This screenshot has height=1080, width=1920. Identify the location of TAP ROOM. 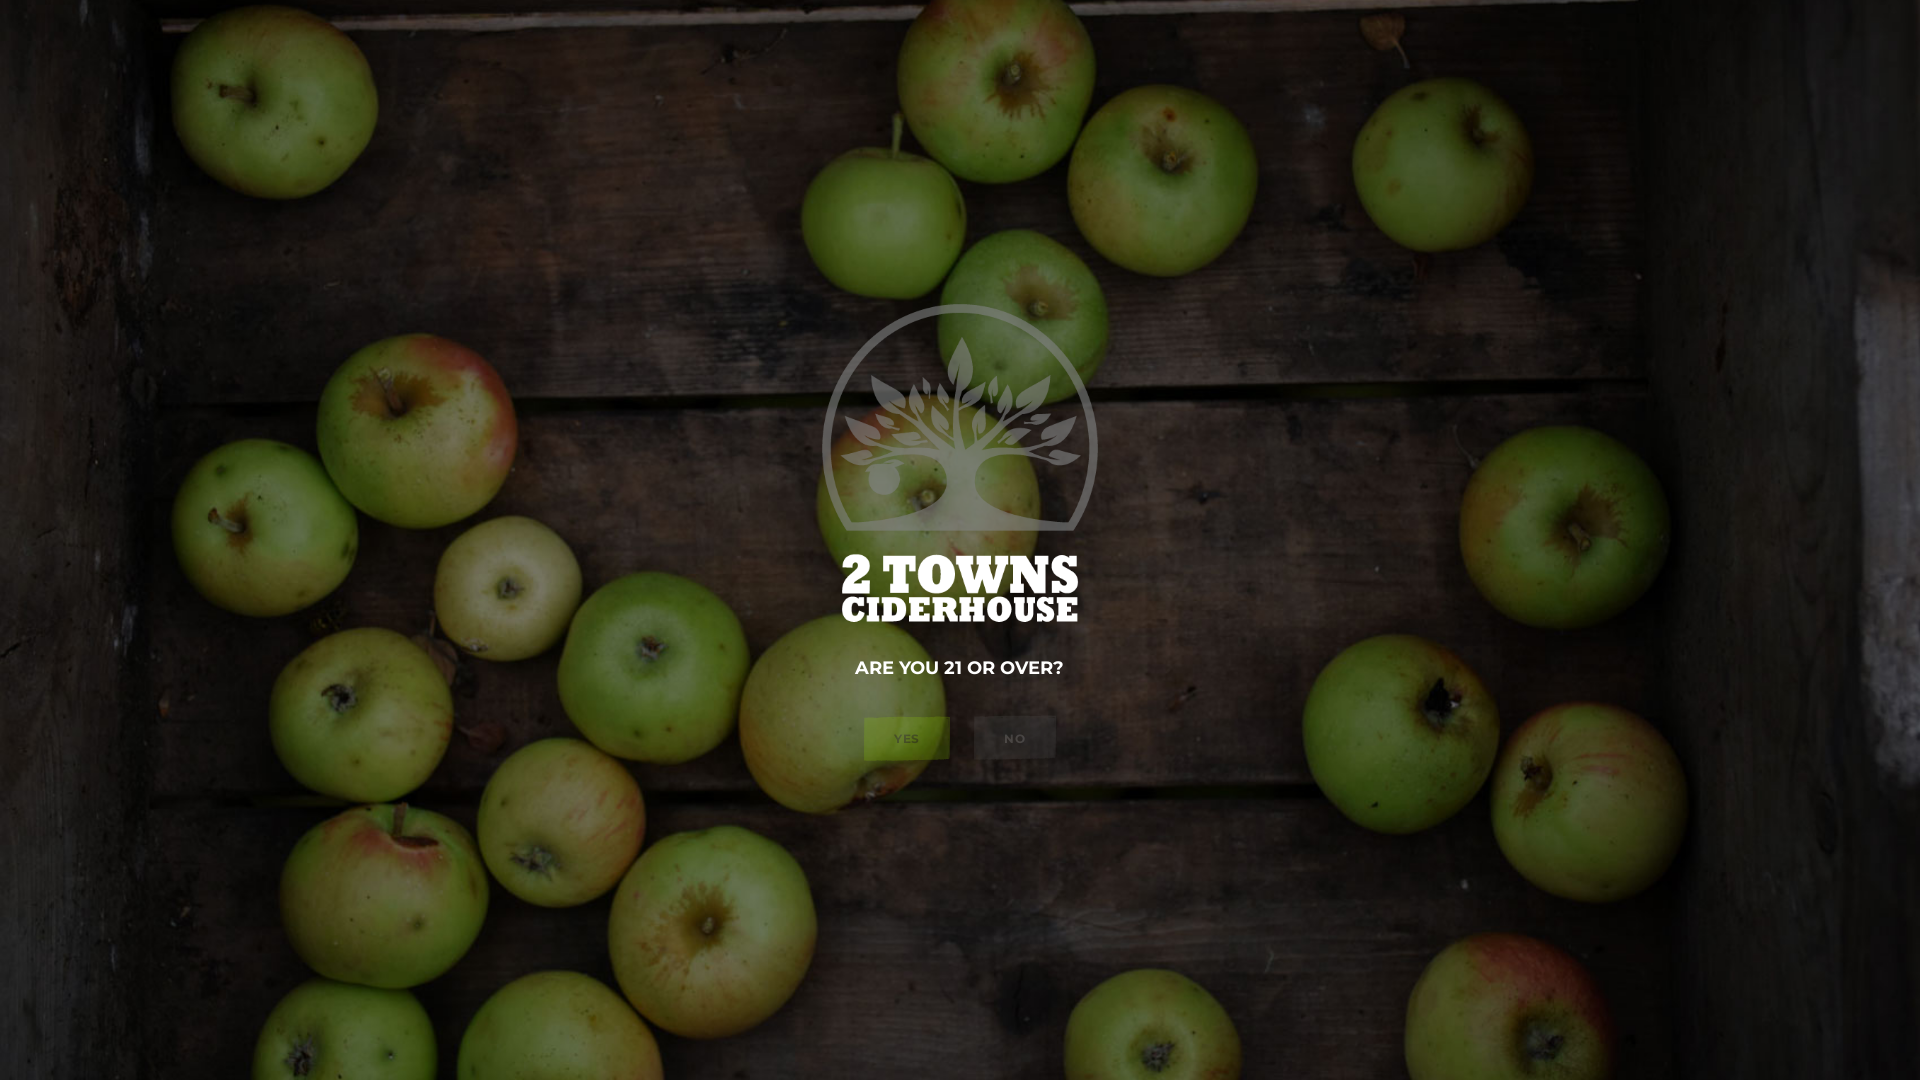
(1322, 35).